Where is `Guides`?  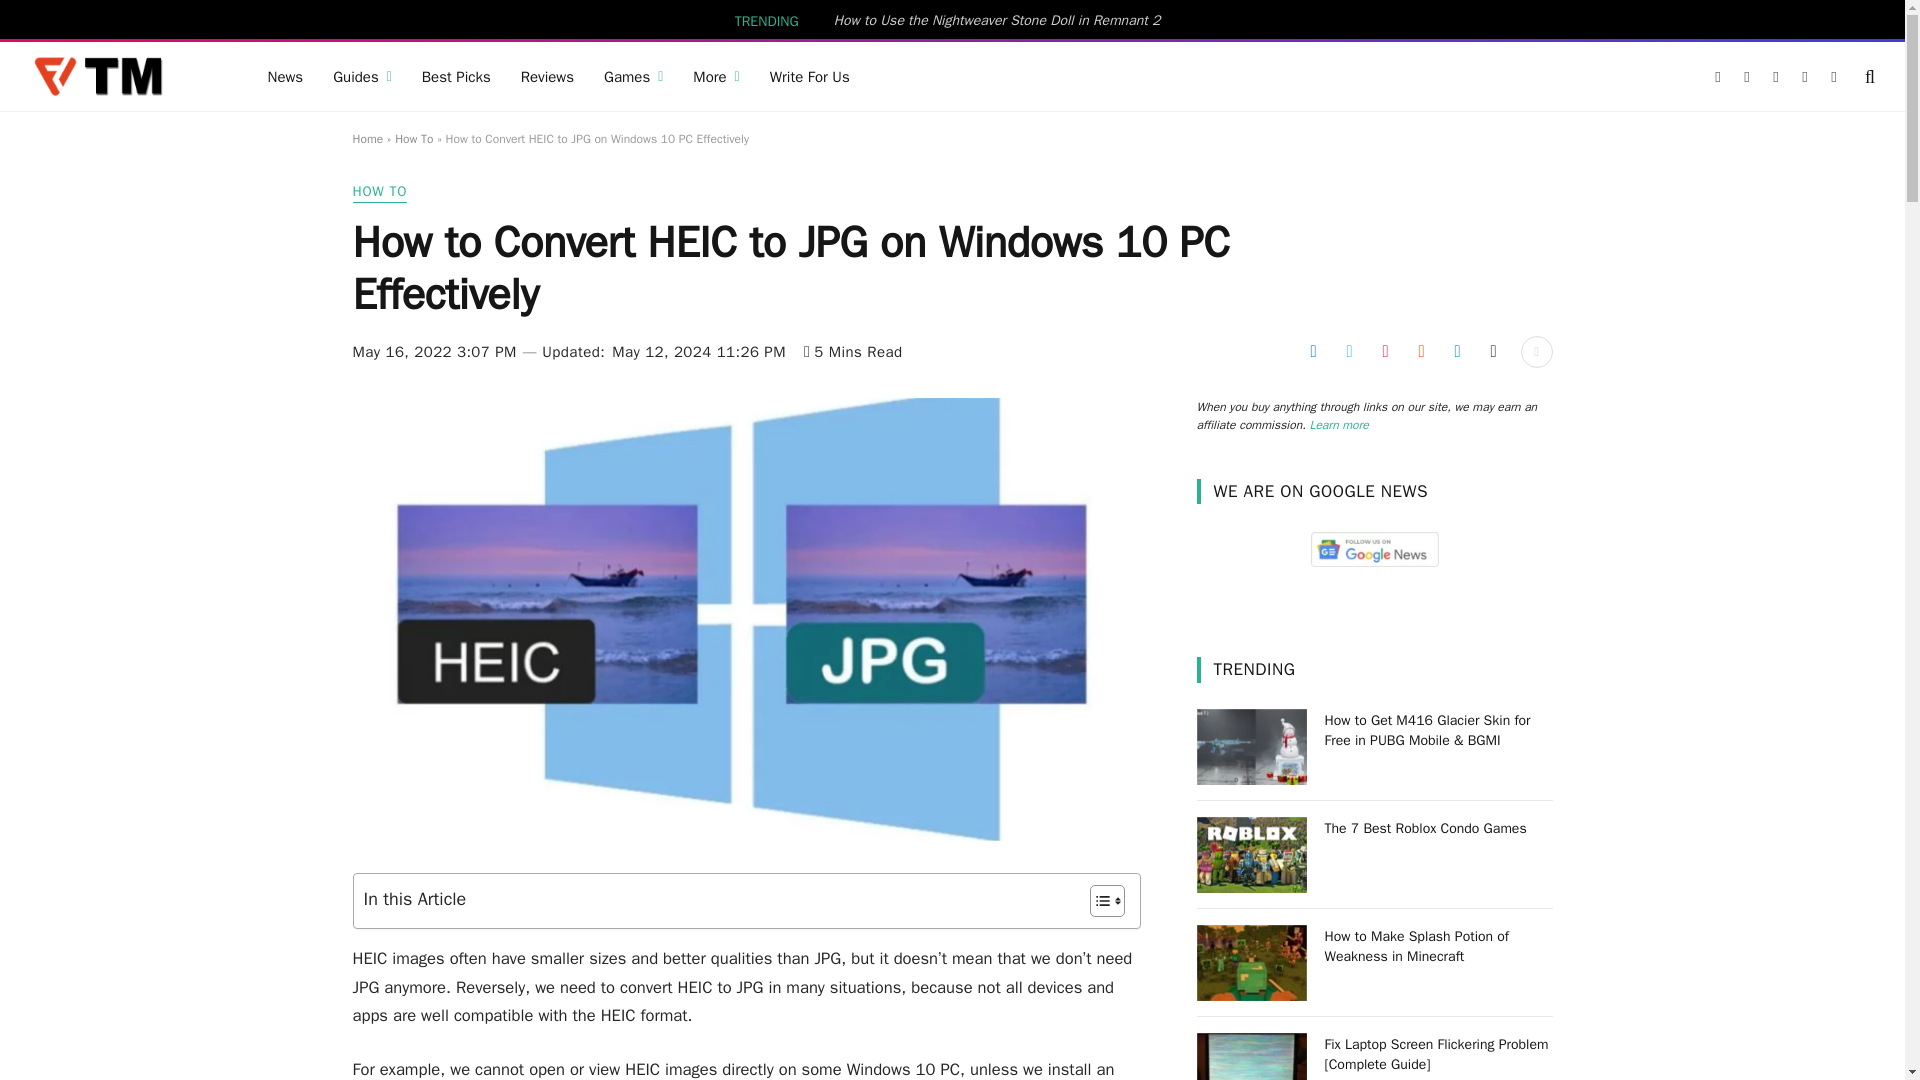
Guides is located at coordinates (362, 76).